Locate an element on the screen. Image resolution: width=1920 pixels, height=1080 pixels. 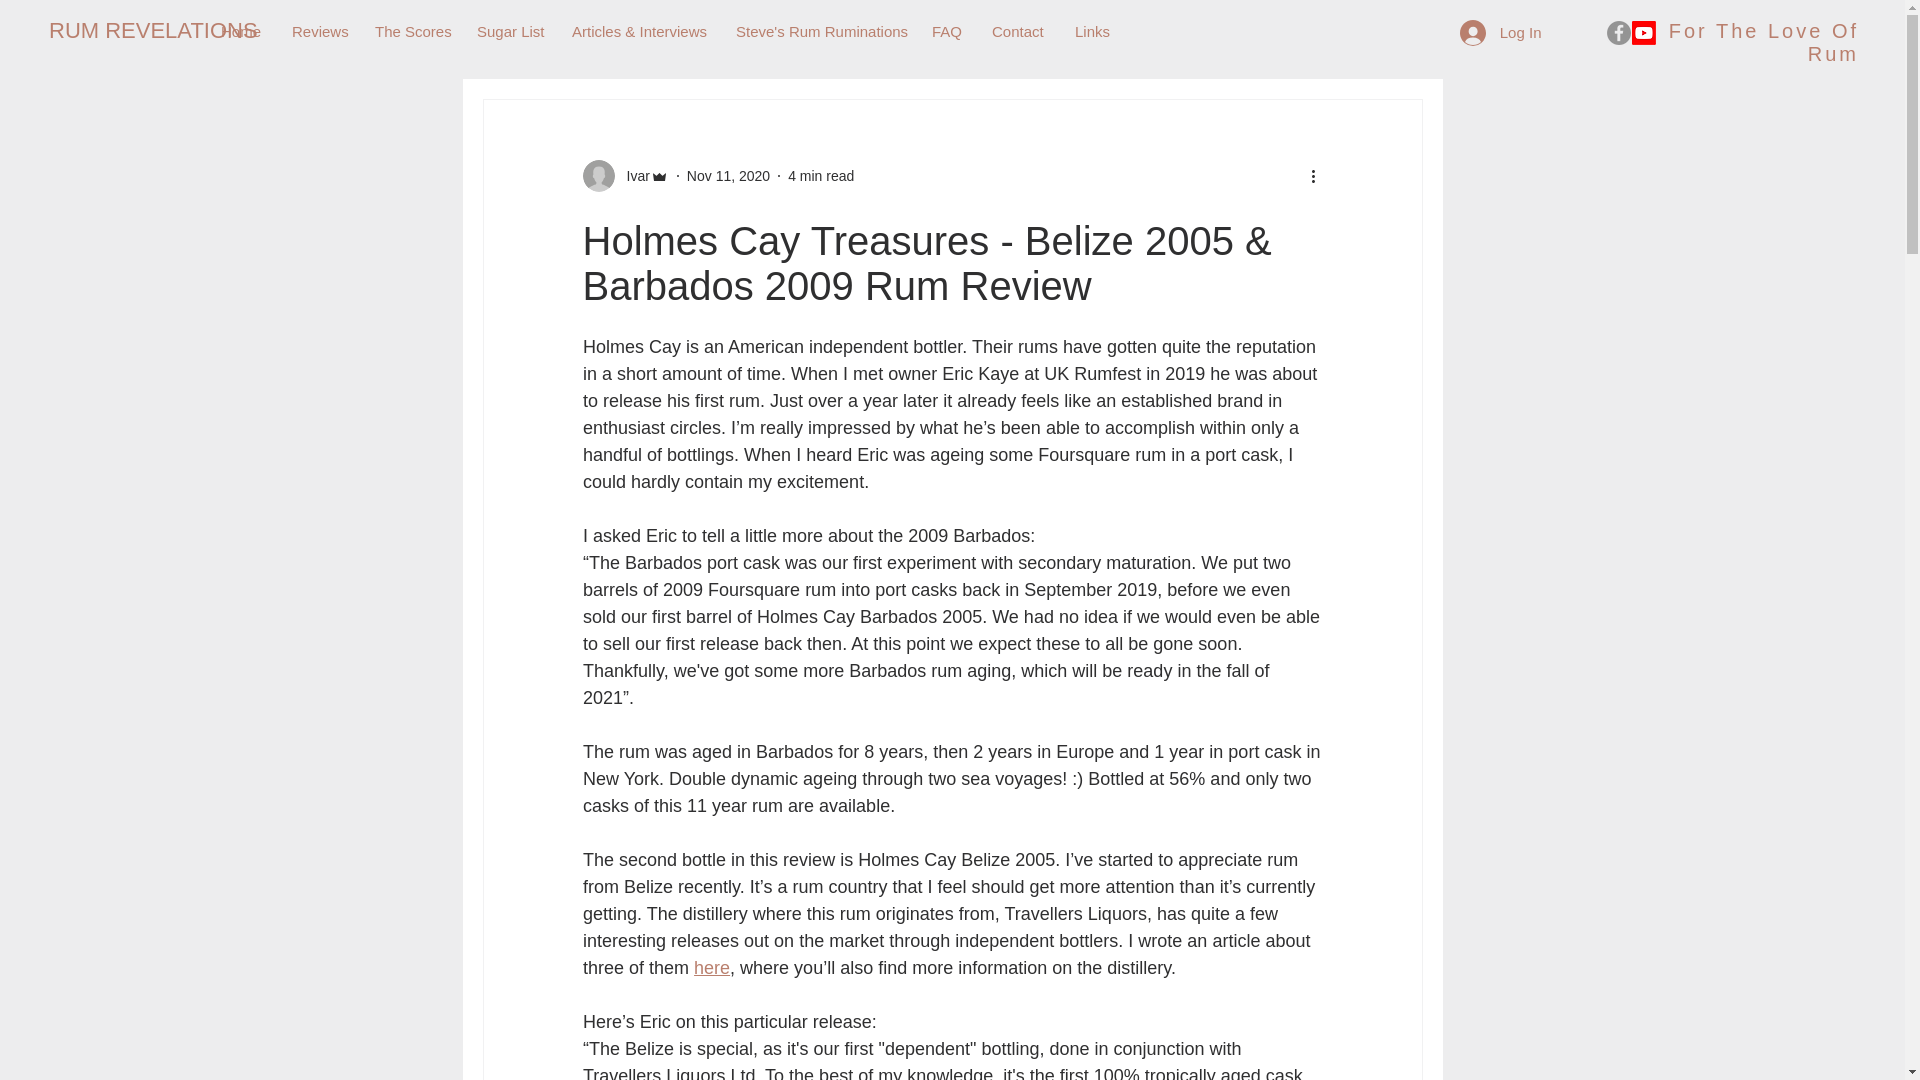
Nov 11, 2020 is located at coordinates (728, 176).